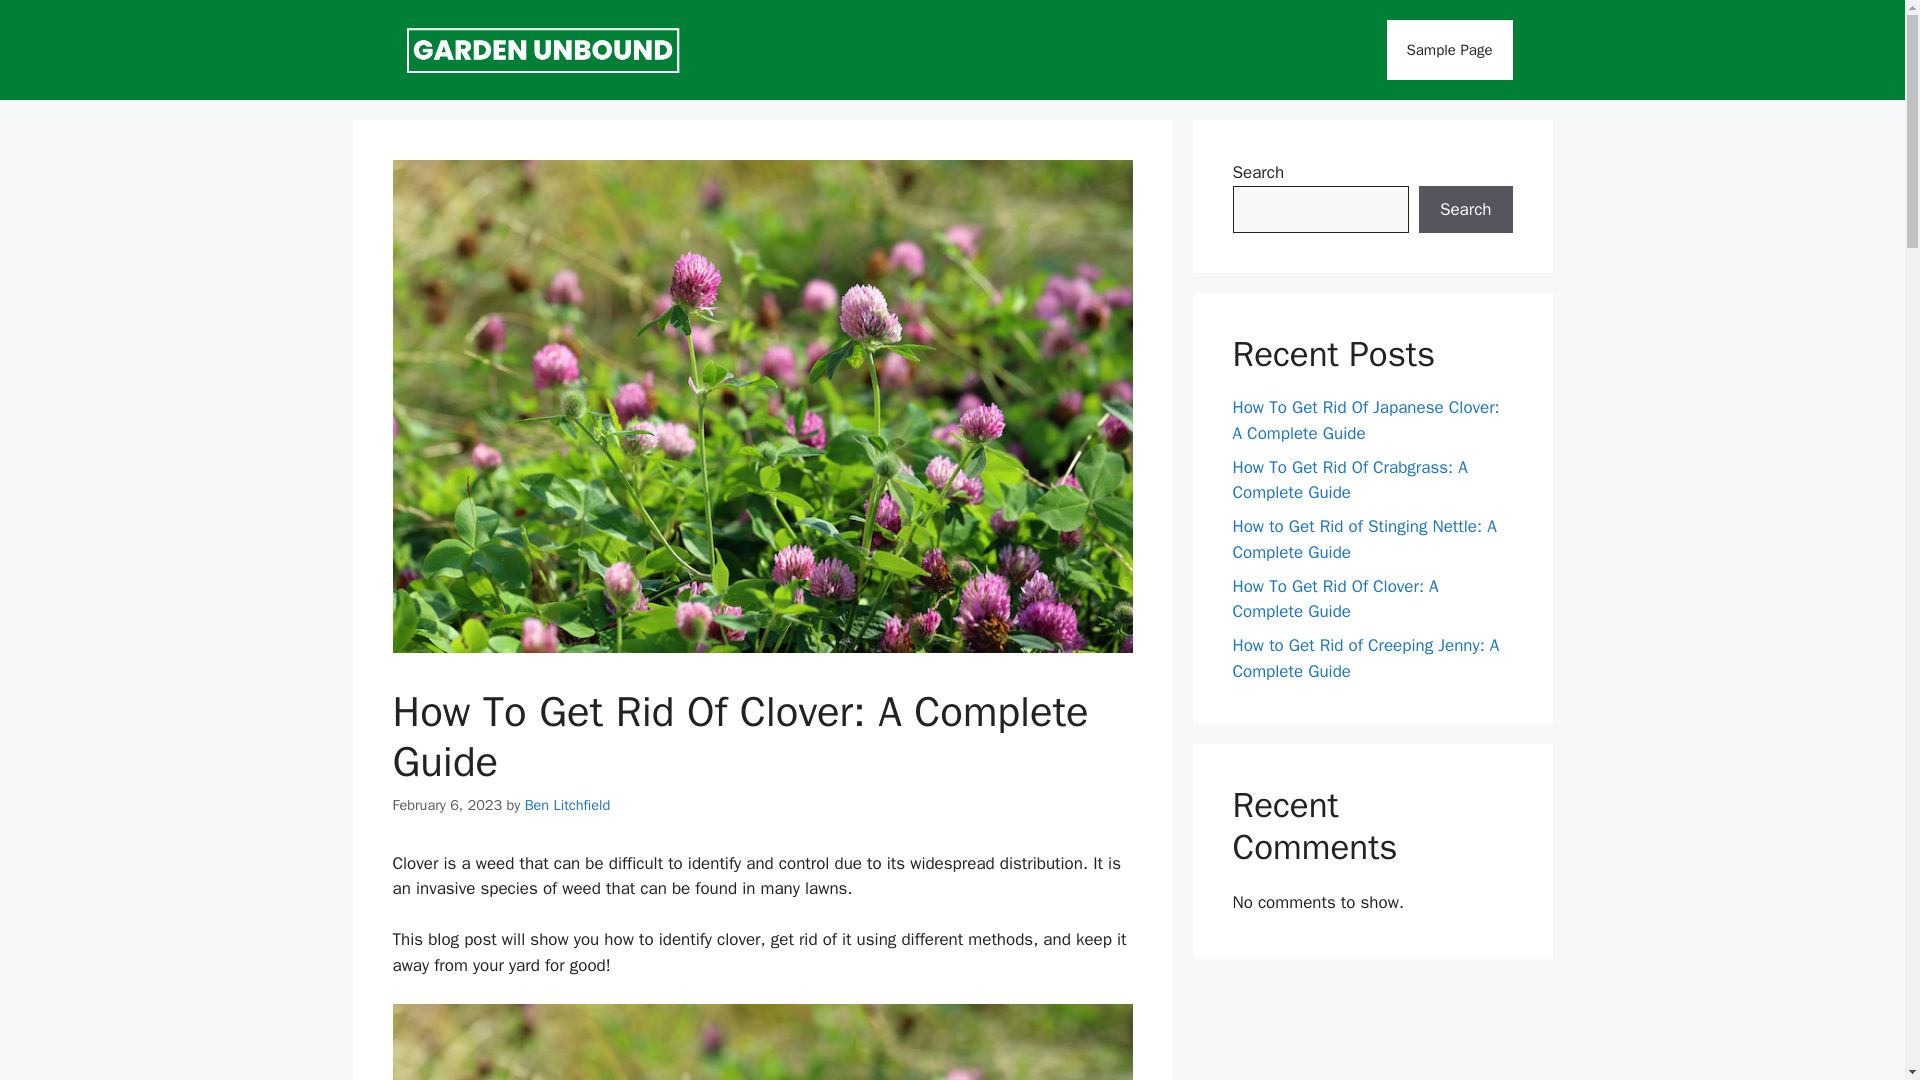 This screenshot has height=1080, width=1920. What do you see at coordinates (1335, 599) in the screenshot?
I see `How To Get Rid Of Clover: A Complete Guide` at bounding box center [1335, 599].